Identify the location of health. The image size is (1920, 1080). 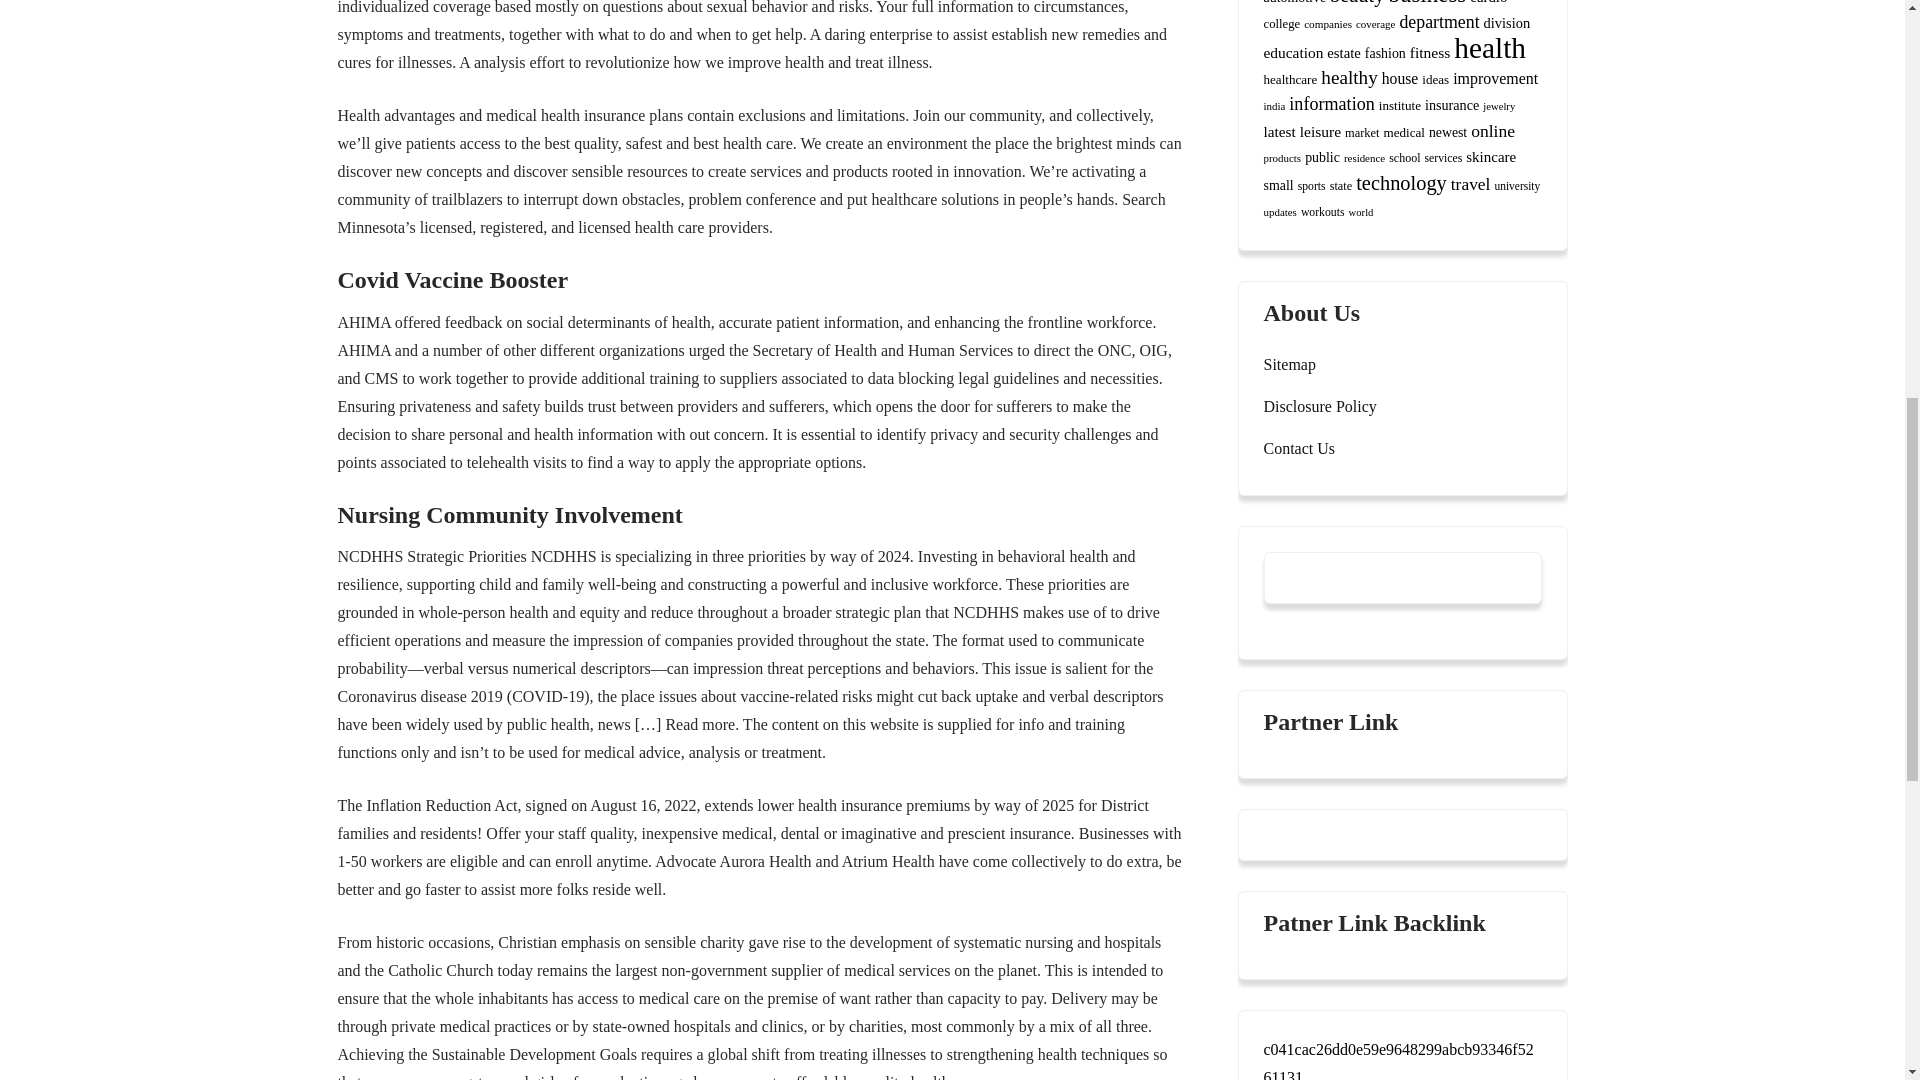
(1490, 48).